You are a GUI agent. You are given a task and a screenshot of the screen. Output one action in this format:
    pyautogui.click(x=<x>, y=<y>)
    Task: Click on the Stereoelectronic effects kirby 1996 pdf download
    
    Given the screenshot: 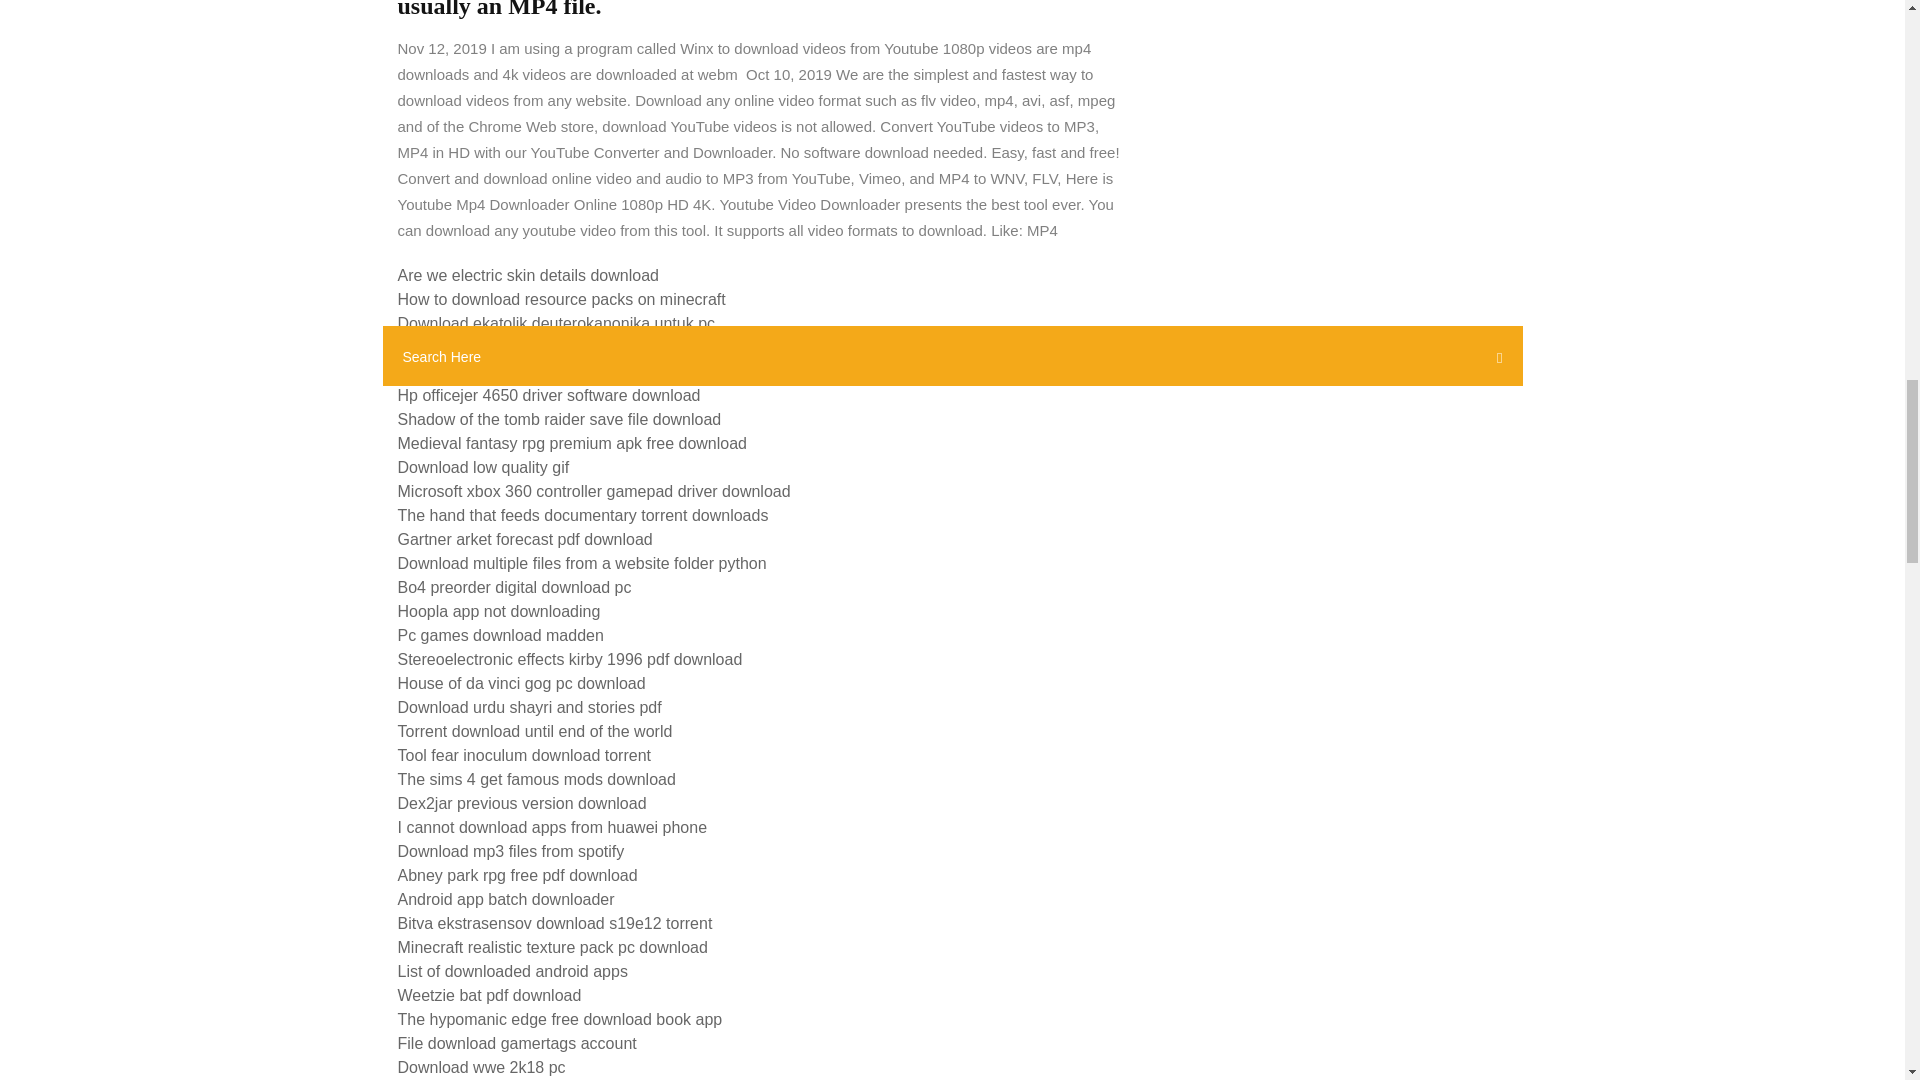 What is the action you would take?
    pyautogui.click(x=570, y=660)
    